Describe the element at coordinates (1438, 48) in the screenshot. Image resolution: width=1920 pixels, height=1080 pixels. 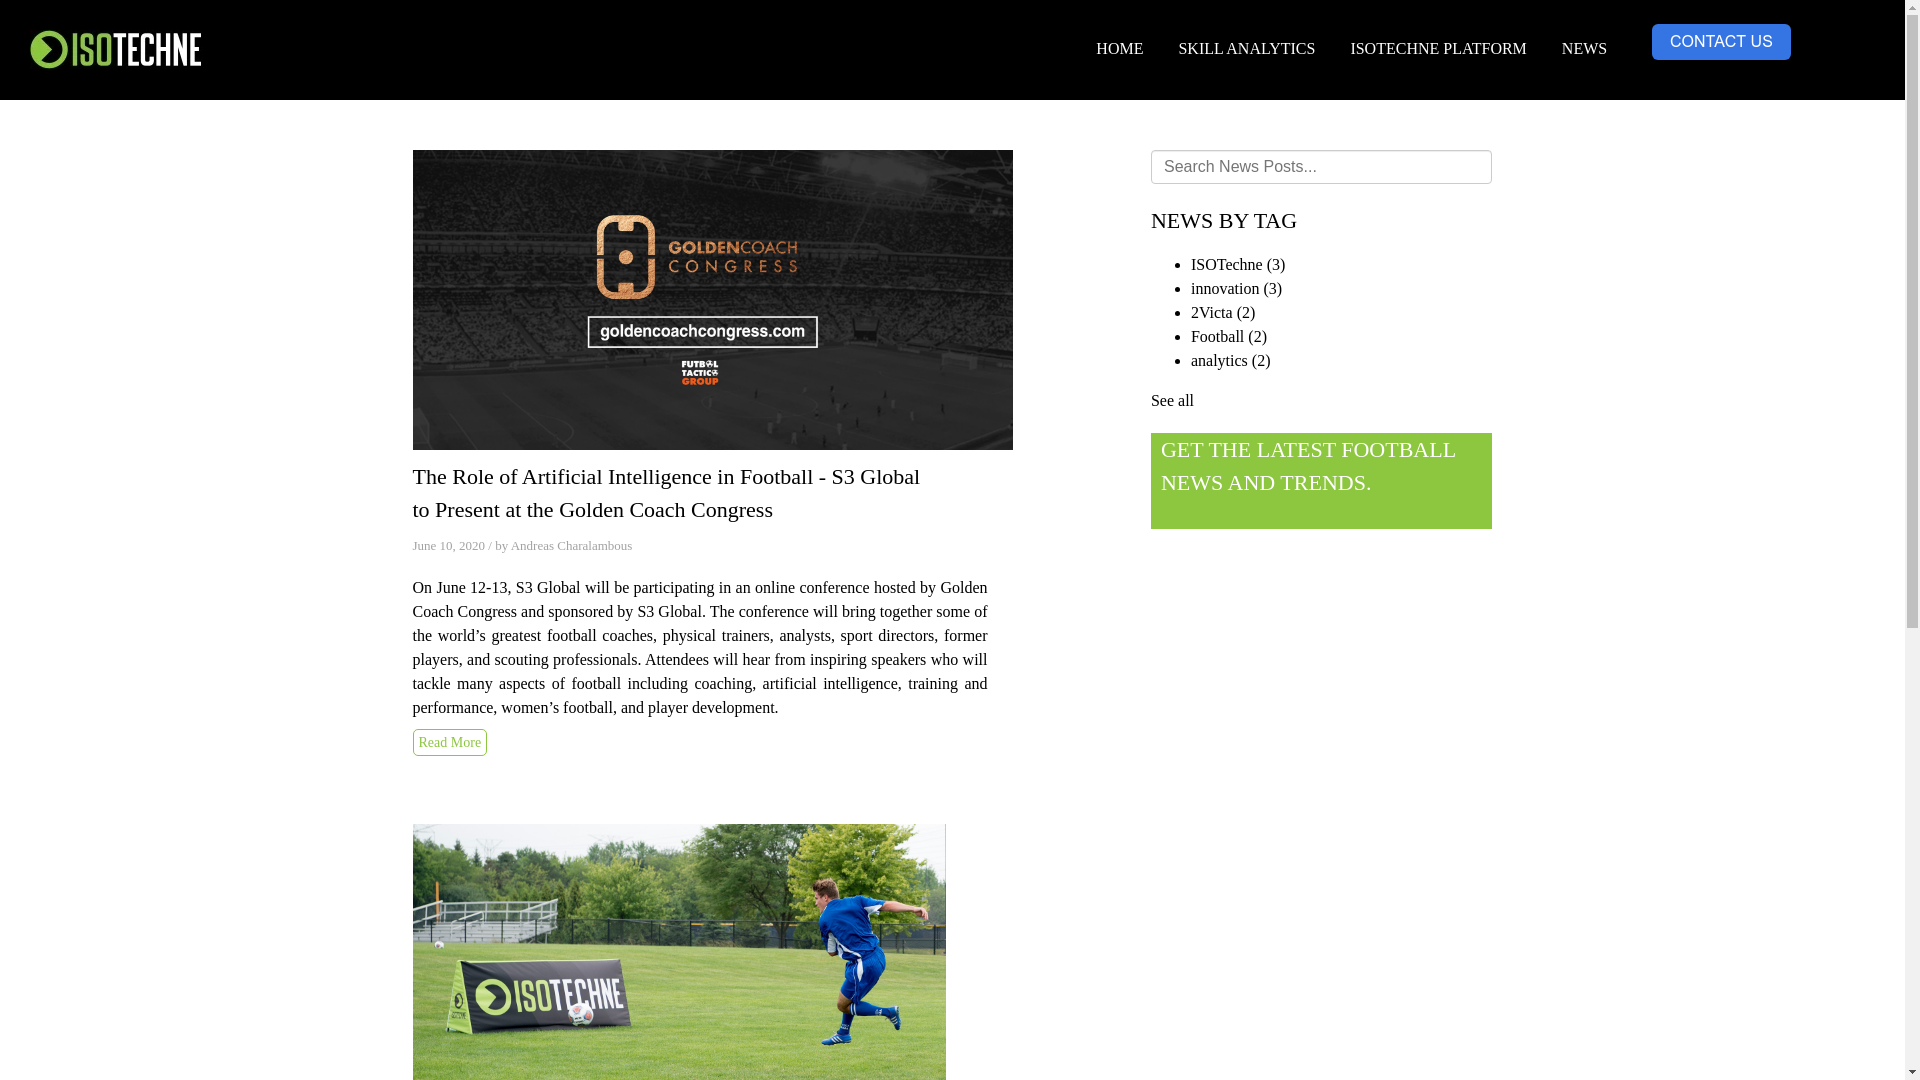
I see `ISOTECHNE PLATFORM` at that location.